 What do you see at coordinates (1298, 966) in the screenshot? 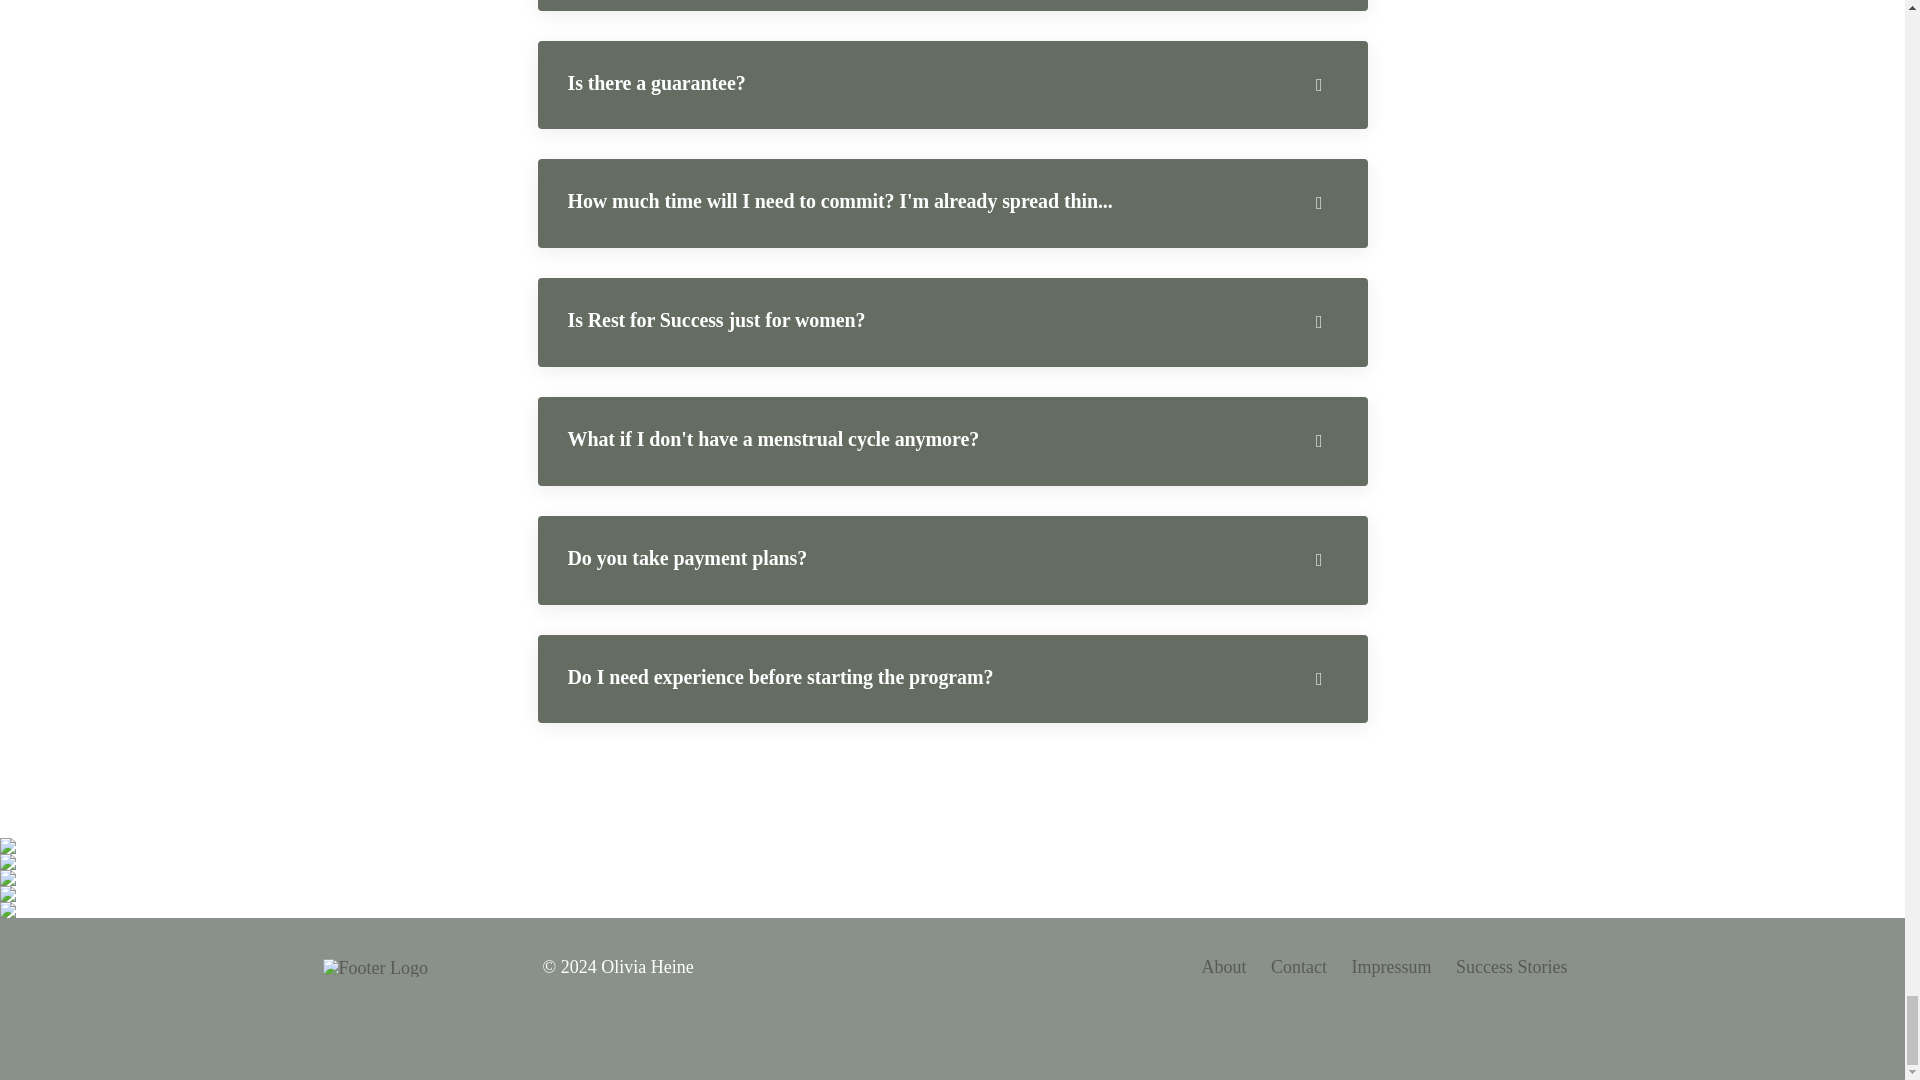
I see `Contact` at bounding box center [1298, 966].